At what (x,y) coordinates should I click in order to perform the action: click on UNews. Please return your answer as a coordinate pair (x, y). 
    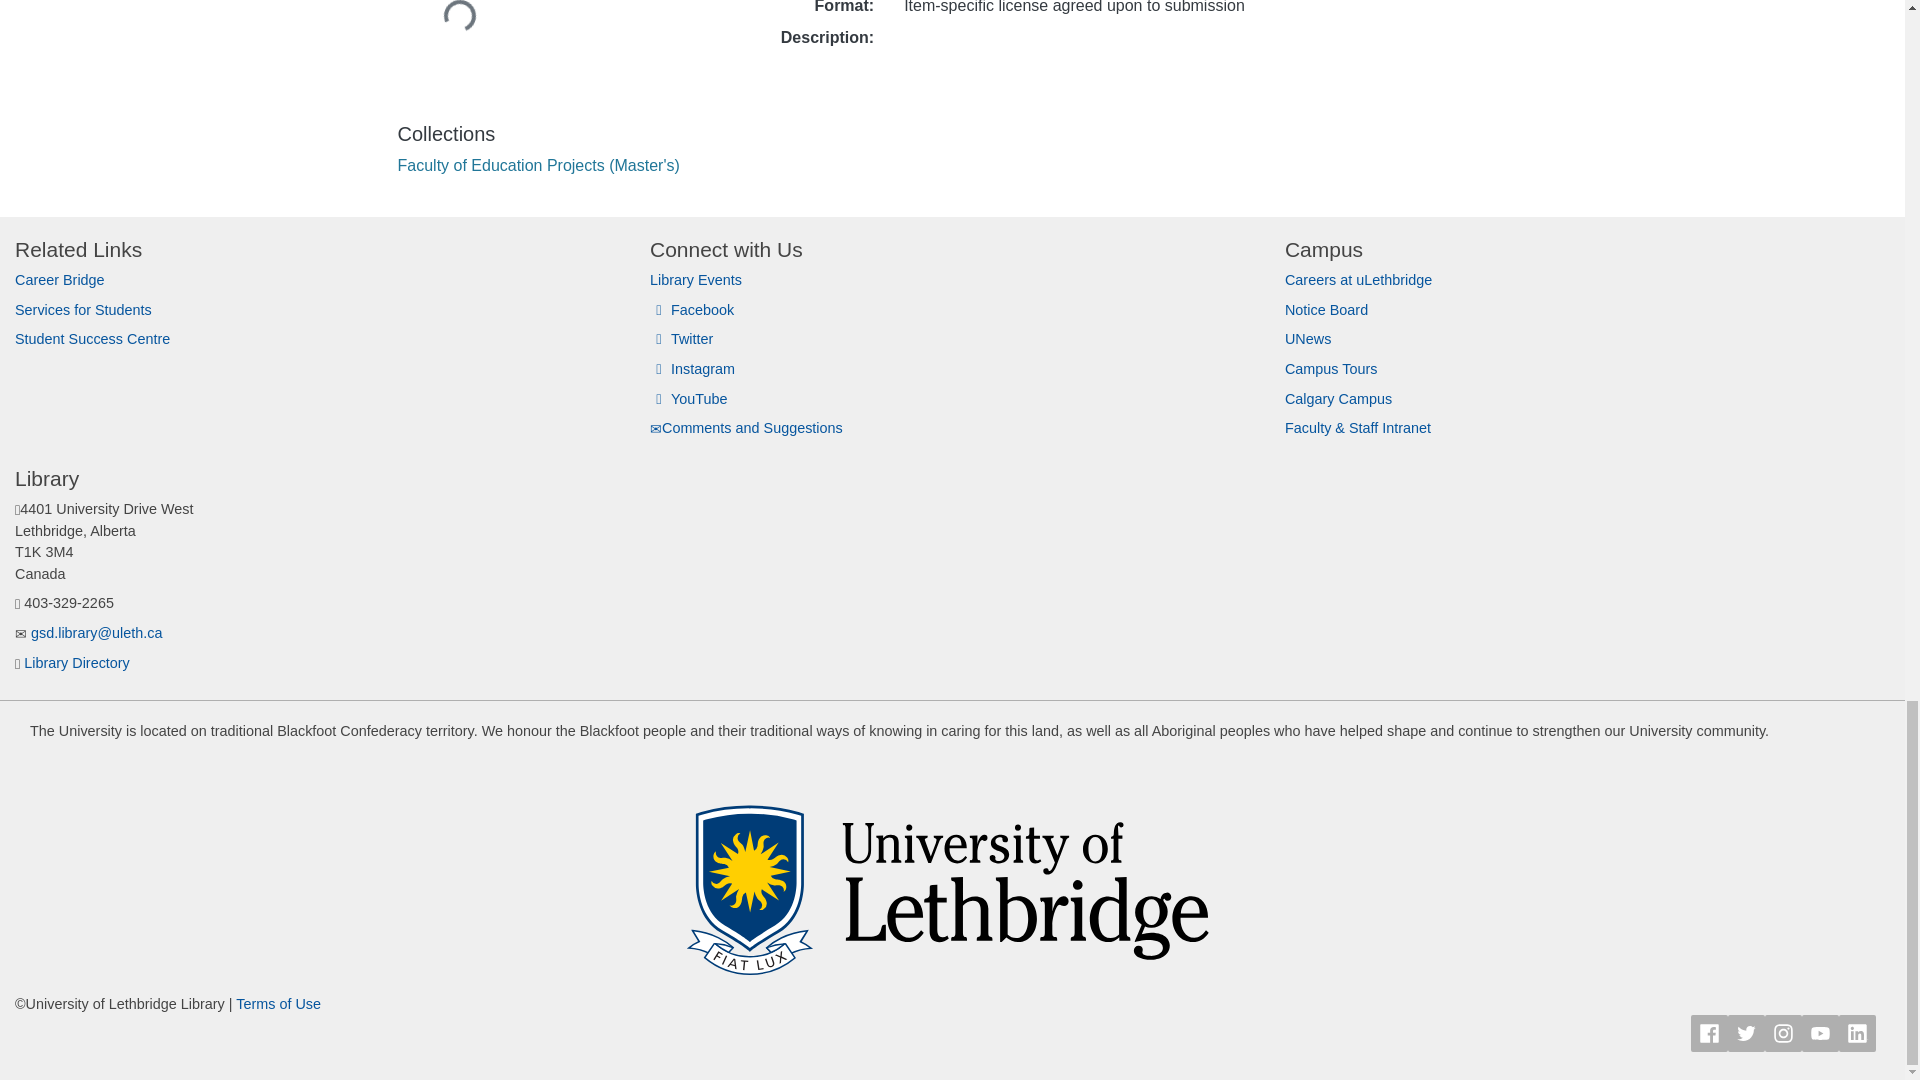
    Looking at the image, I should click on (1307, 338).